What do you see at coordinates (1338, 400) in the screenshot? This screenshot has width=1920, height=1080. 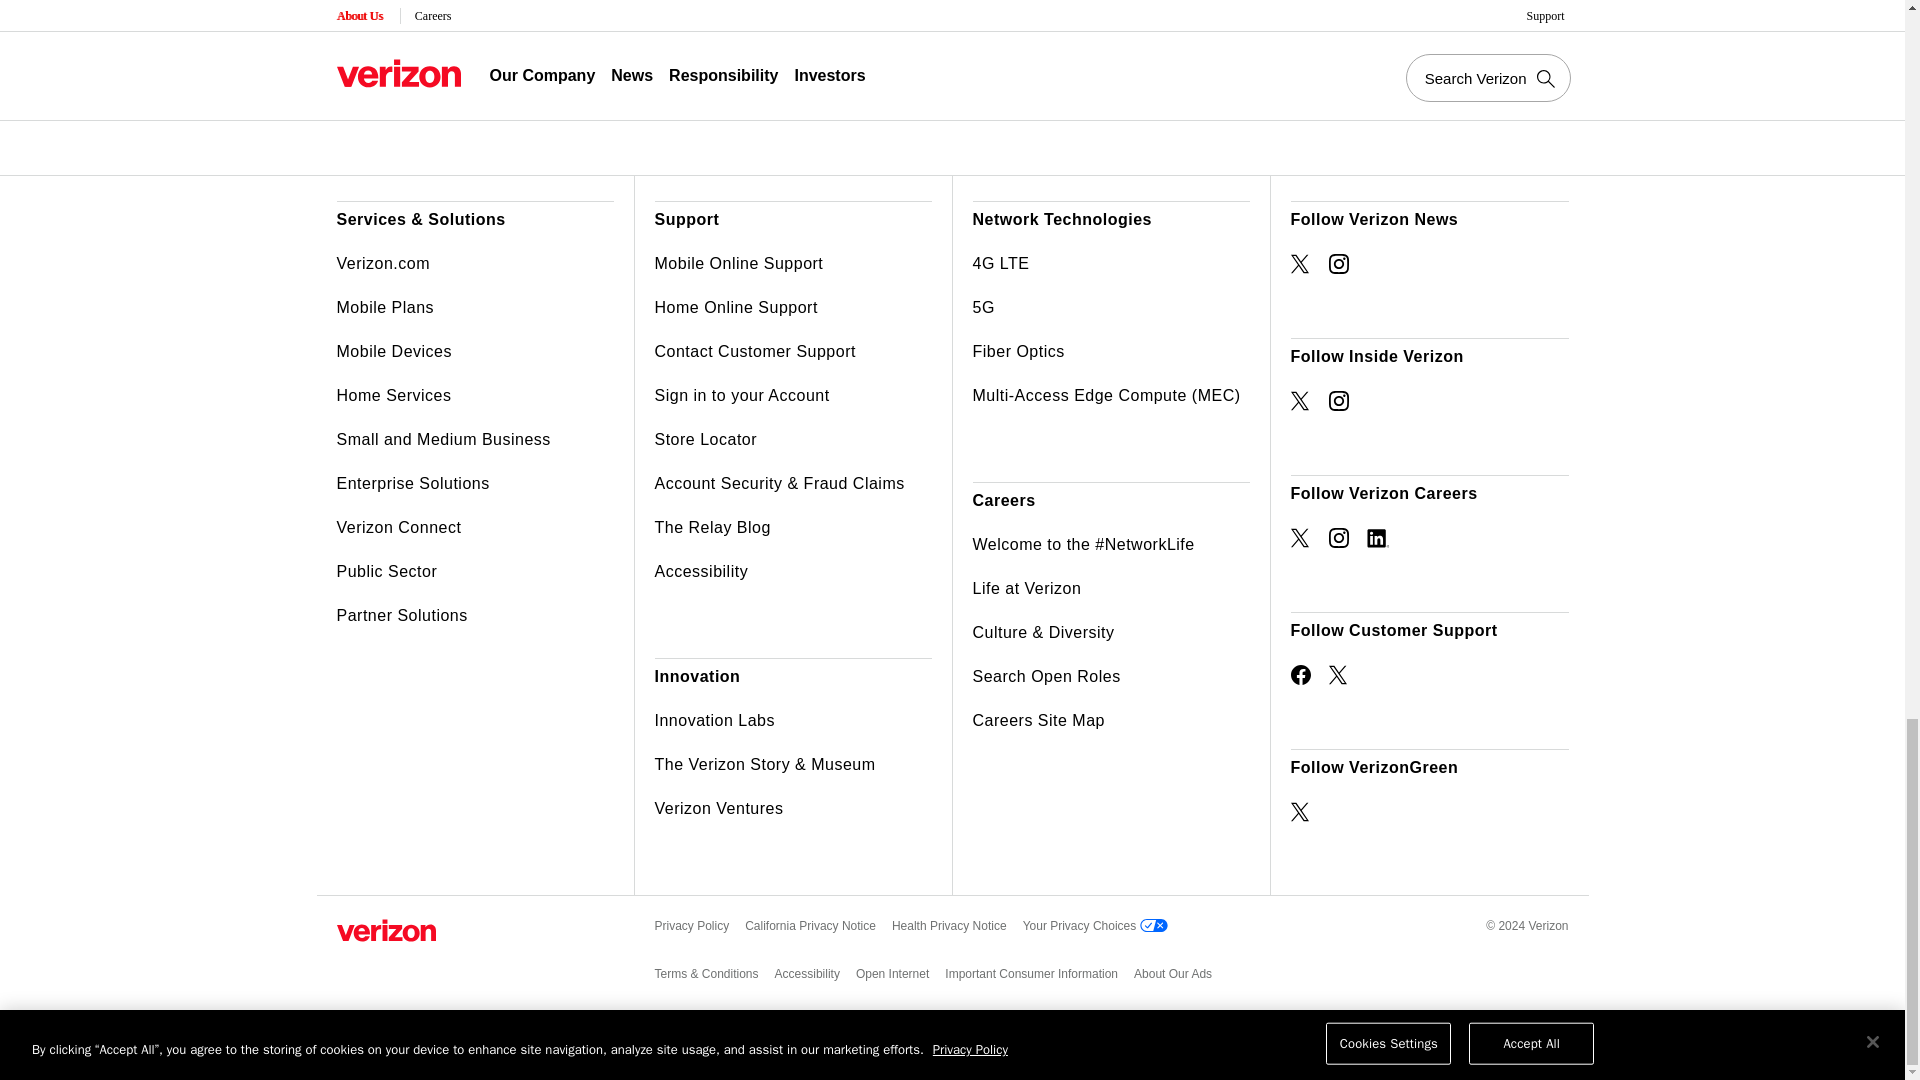 I see `Opens New Window` at bounding box center [1338, 400].